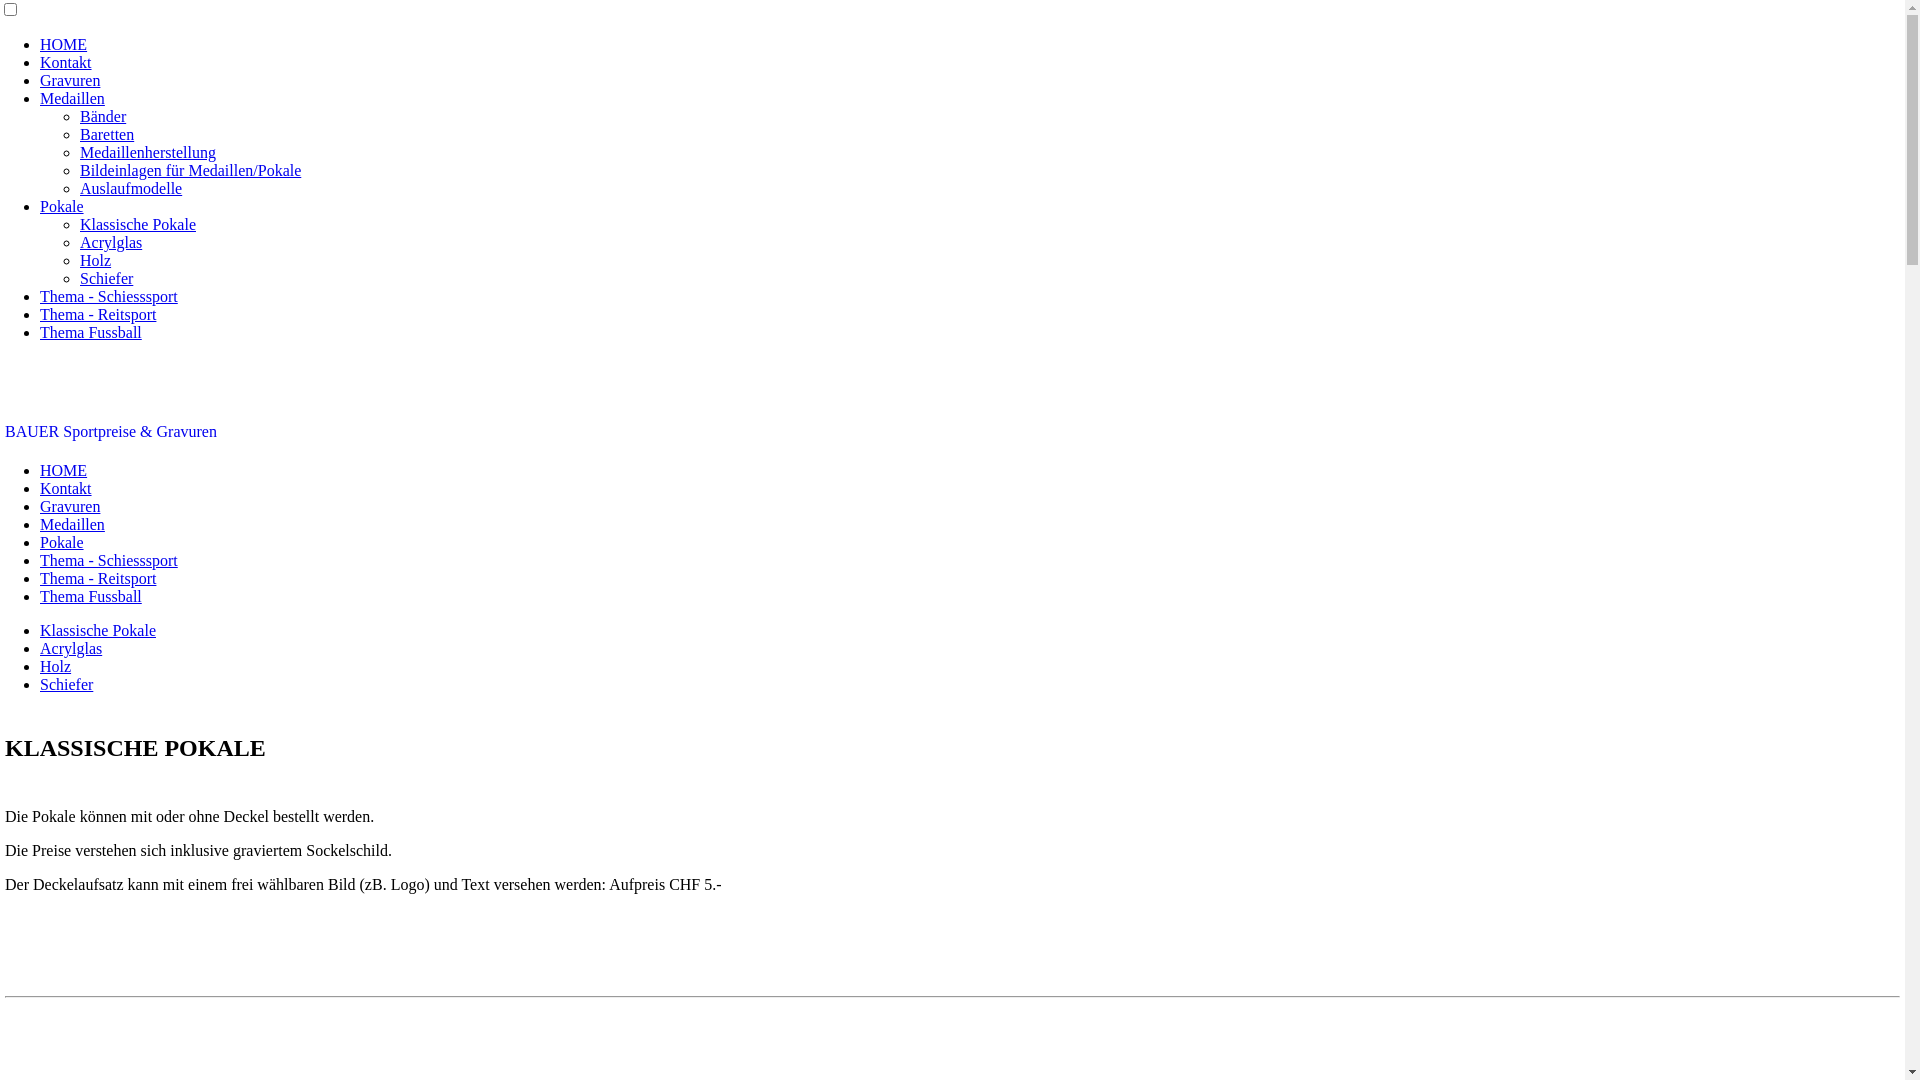 This screenshot has width=1920, height=1080. What do you see at coordinates (62, 206) in the screenshot?
I see `Pokale` at bounding box center [62, 206].